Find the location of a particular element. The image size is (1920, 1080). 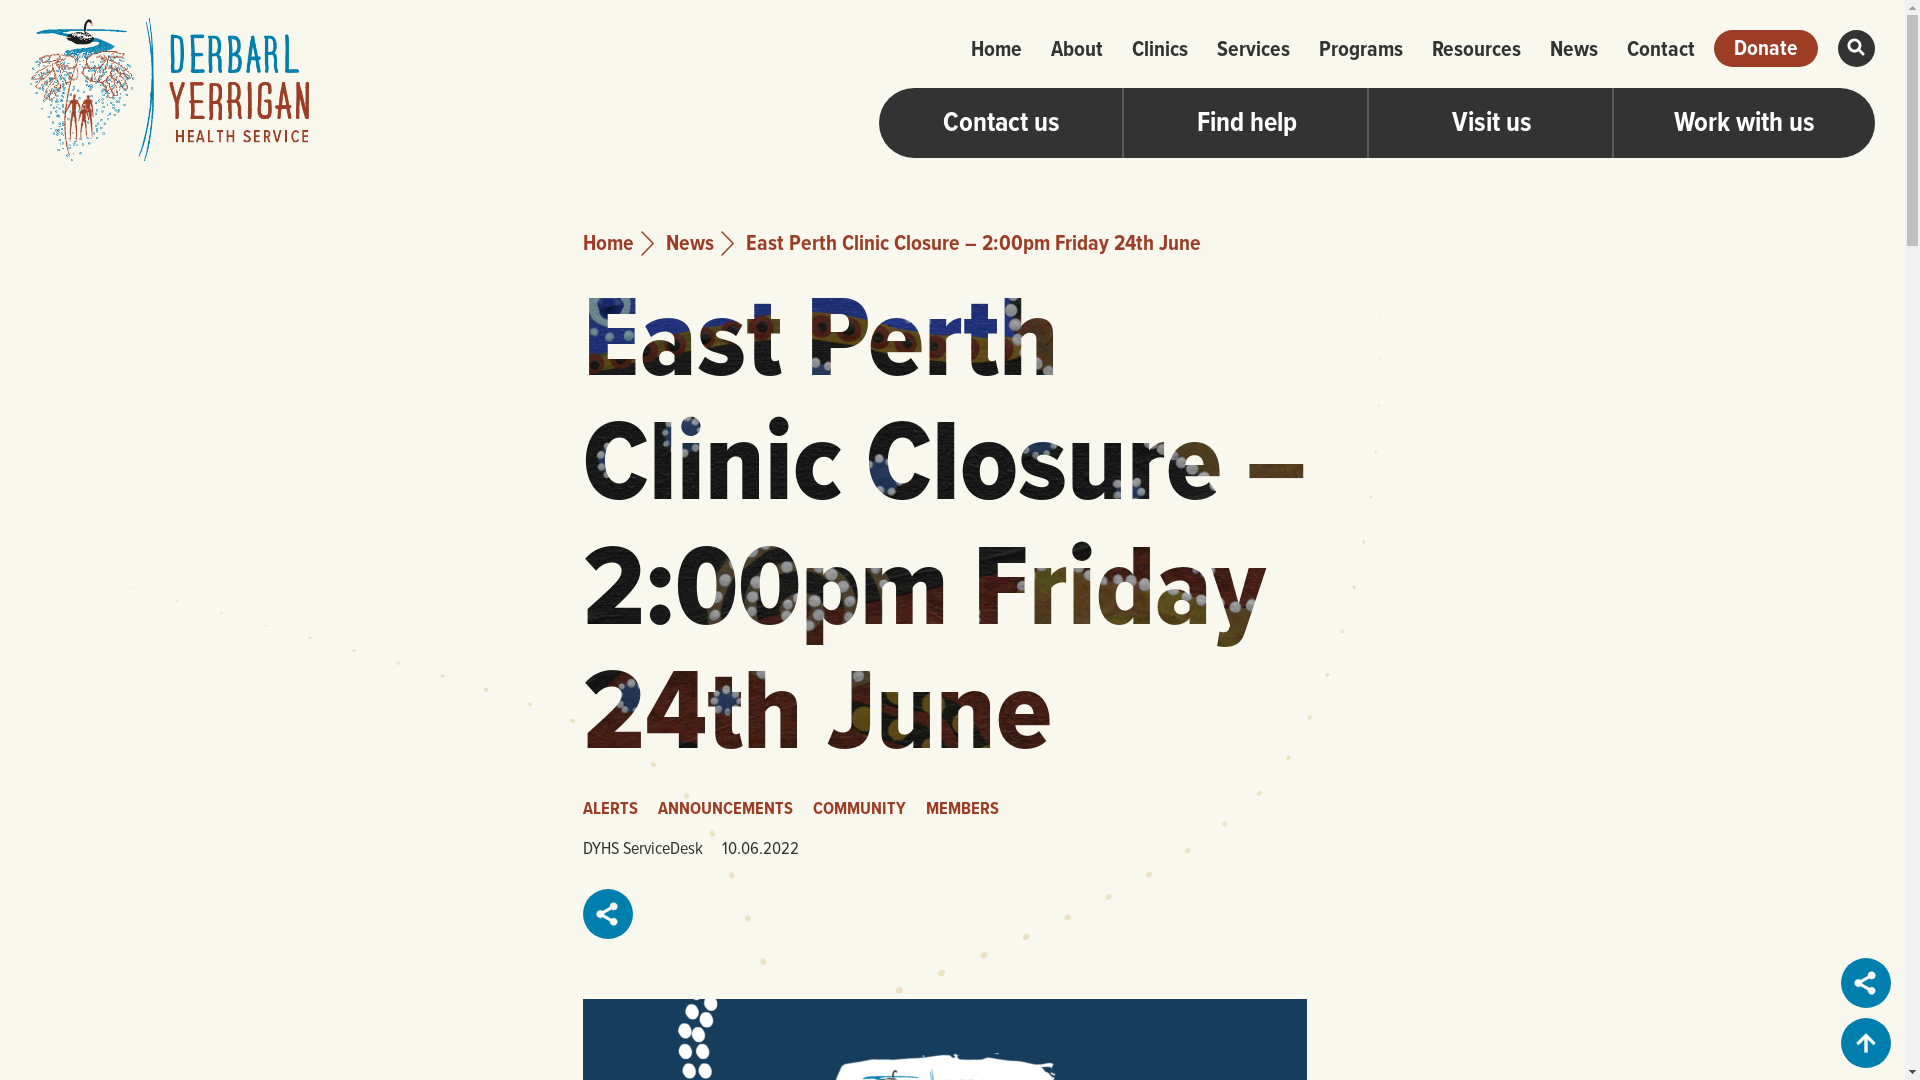

DYHS ServiceDesk is located at coordinates (650, 848).